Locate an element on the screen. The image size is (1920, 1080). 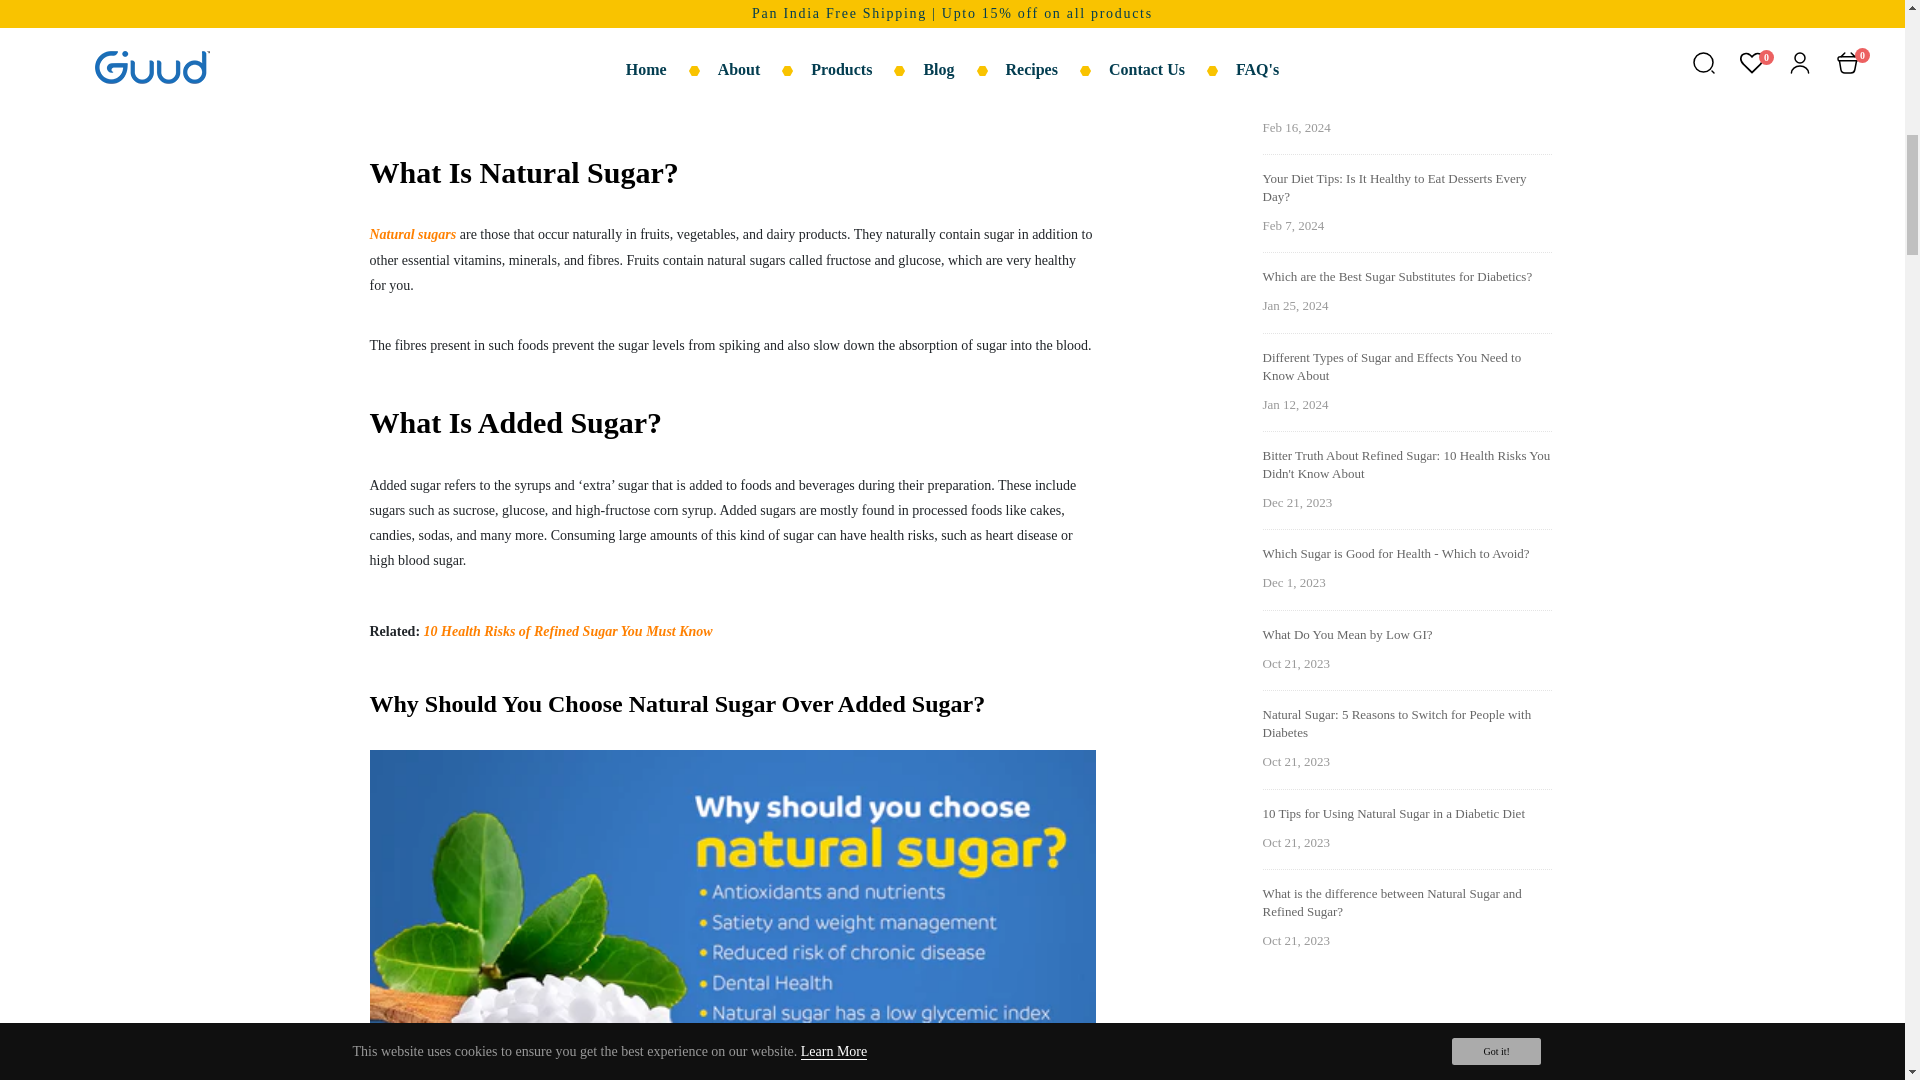
natural sugar is located at coordinates (413, 234).